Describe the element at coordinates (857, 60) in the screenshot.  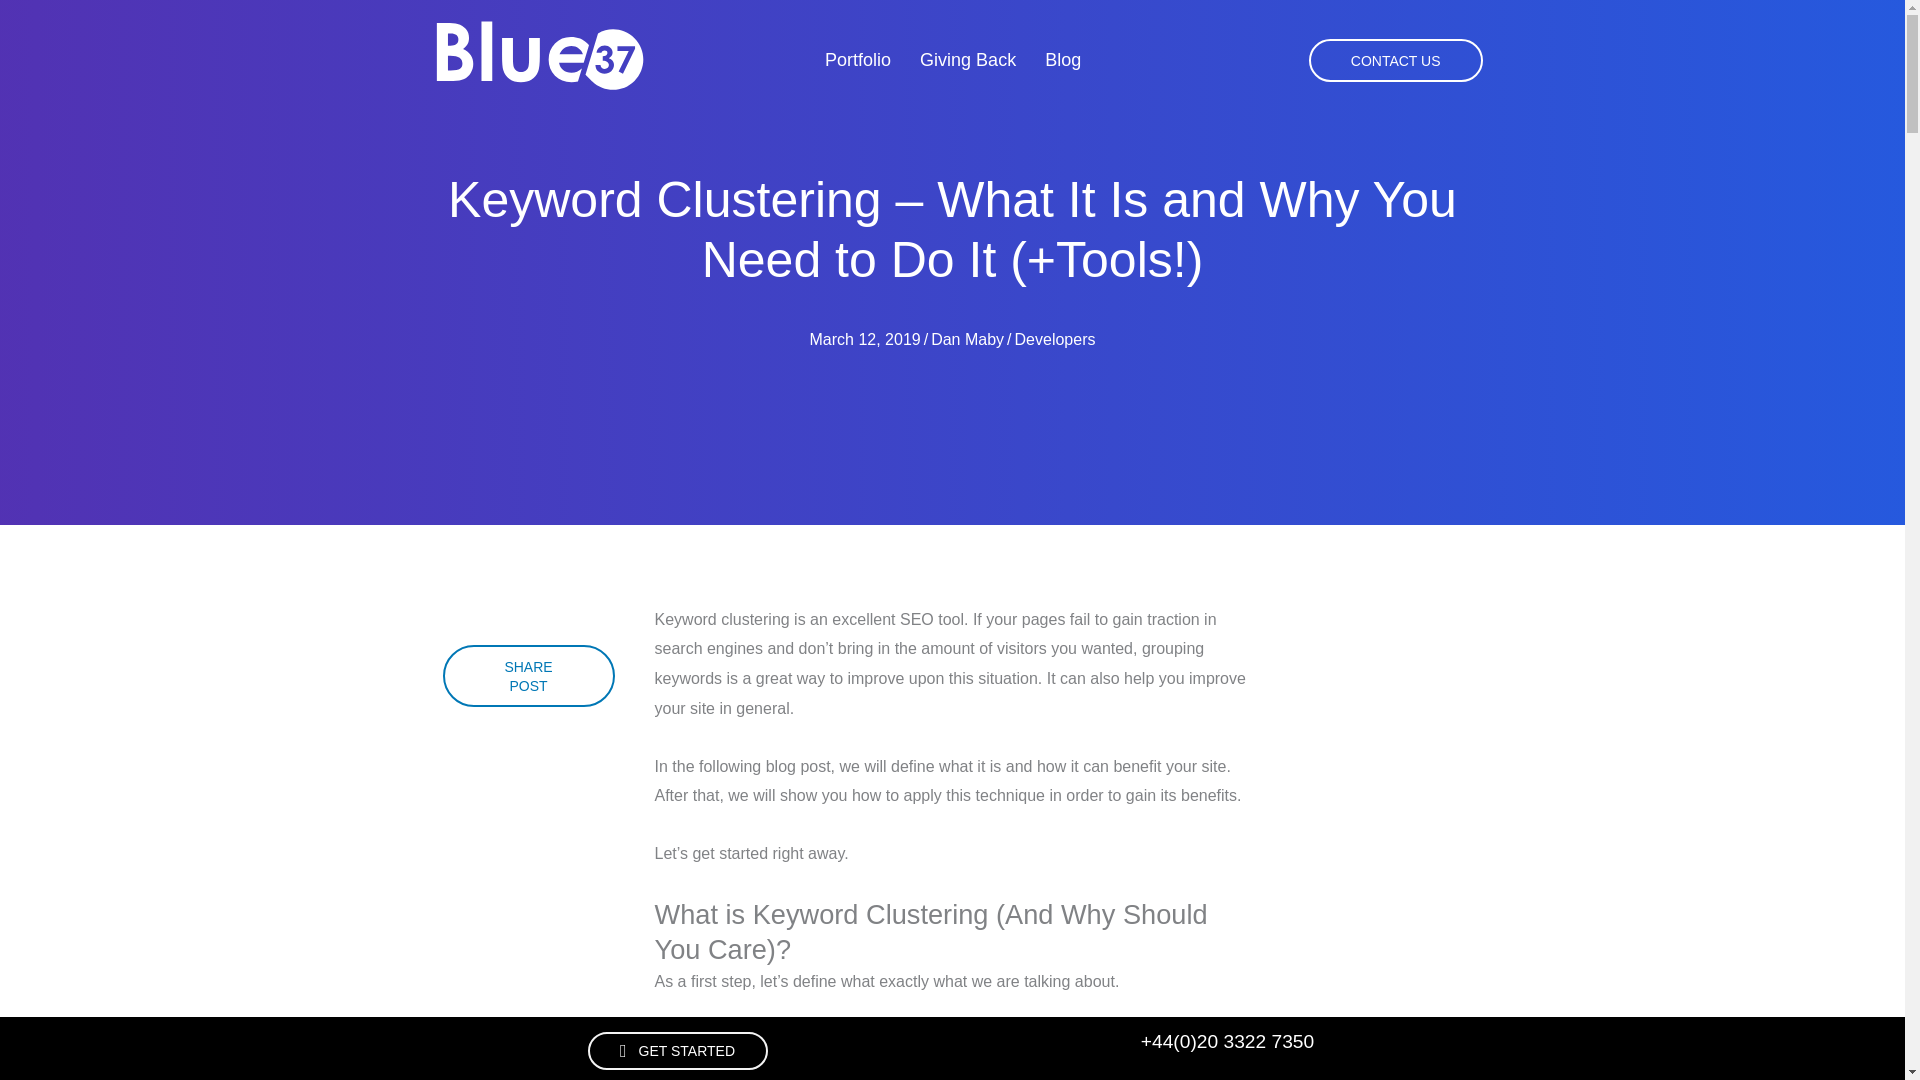
I see `Portfolio` at that location.